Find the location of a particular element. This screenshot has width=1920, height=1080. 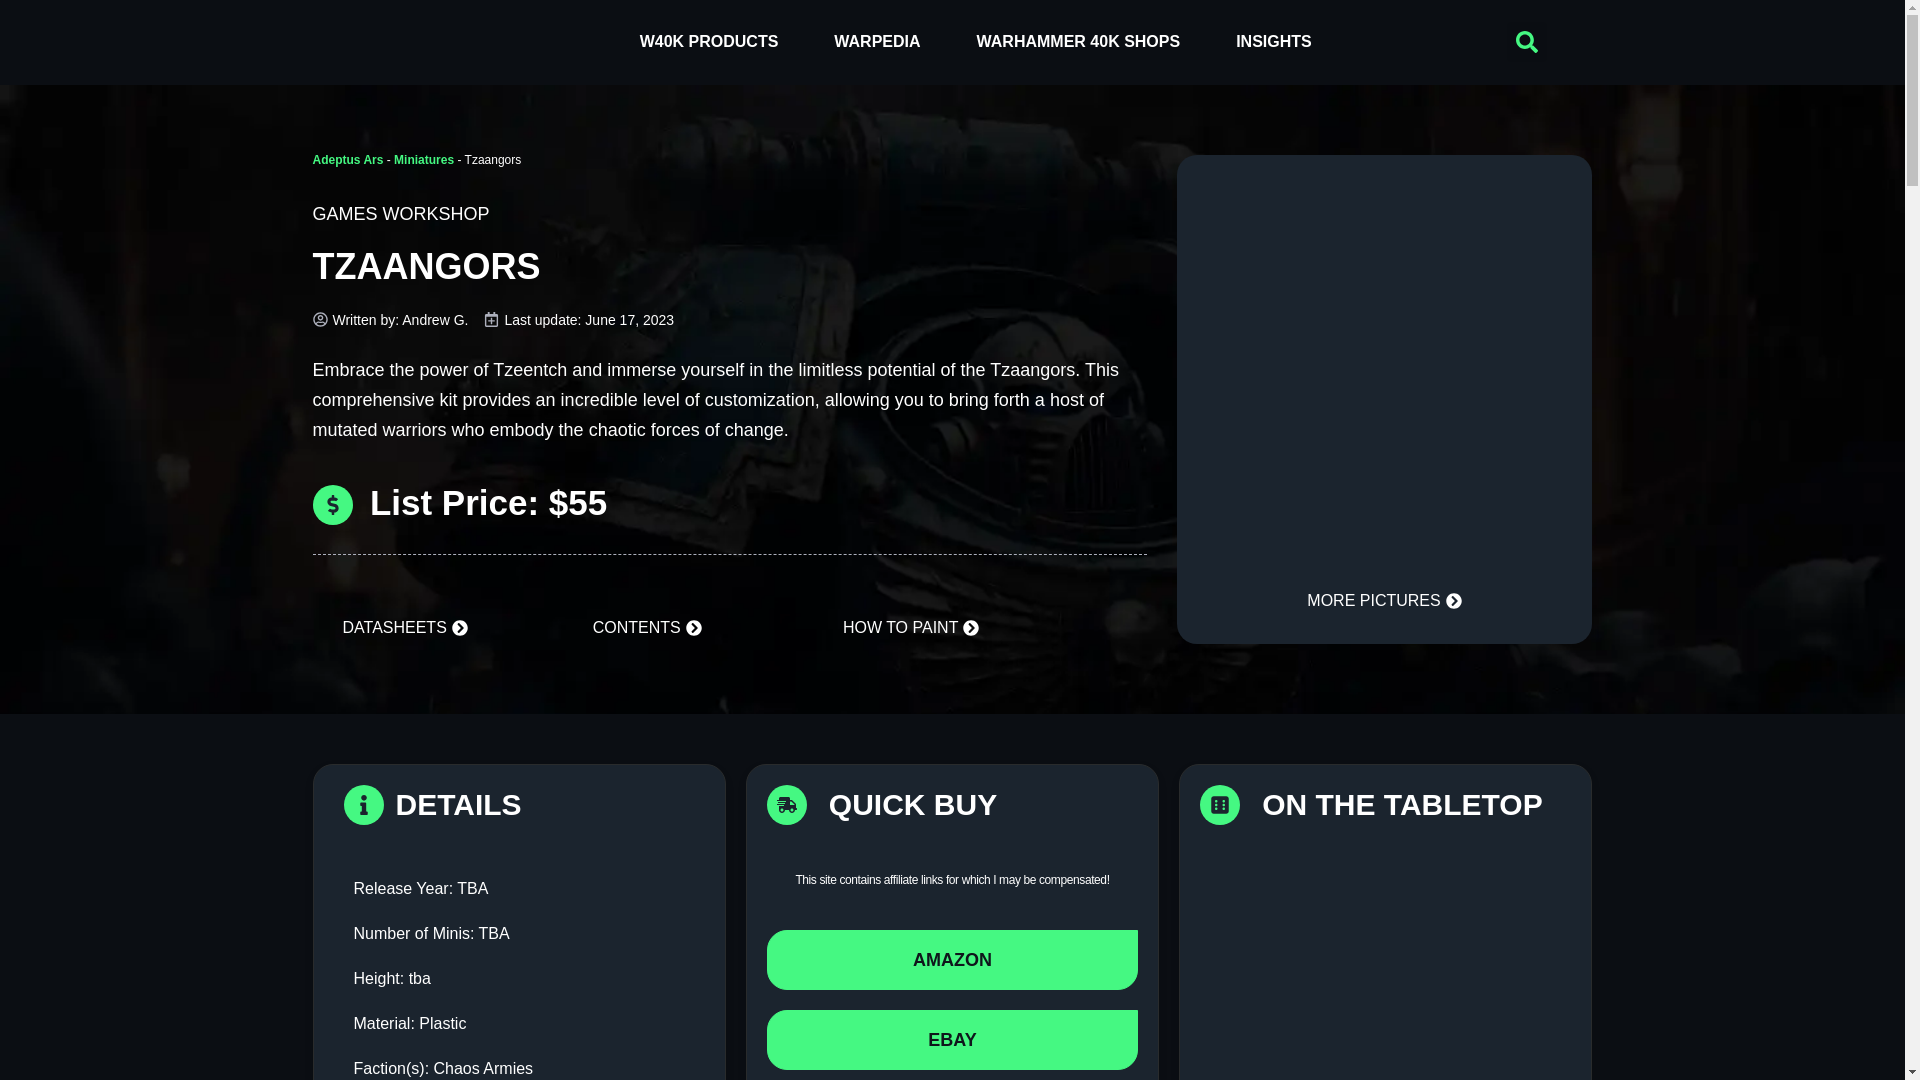

DATASHEETS is located at coordinates (404, 629).